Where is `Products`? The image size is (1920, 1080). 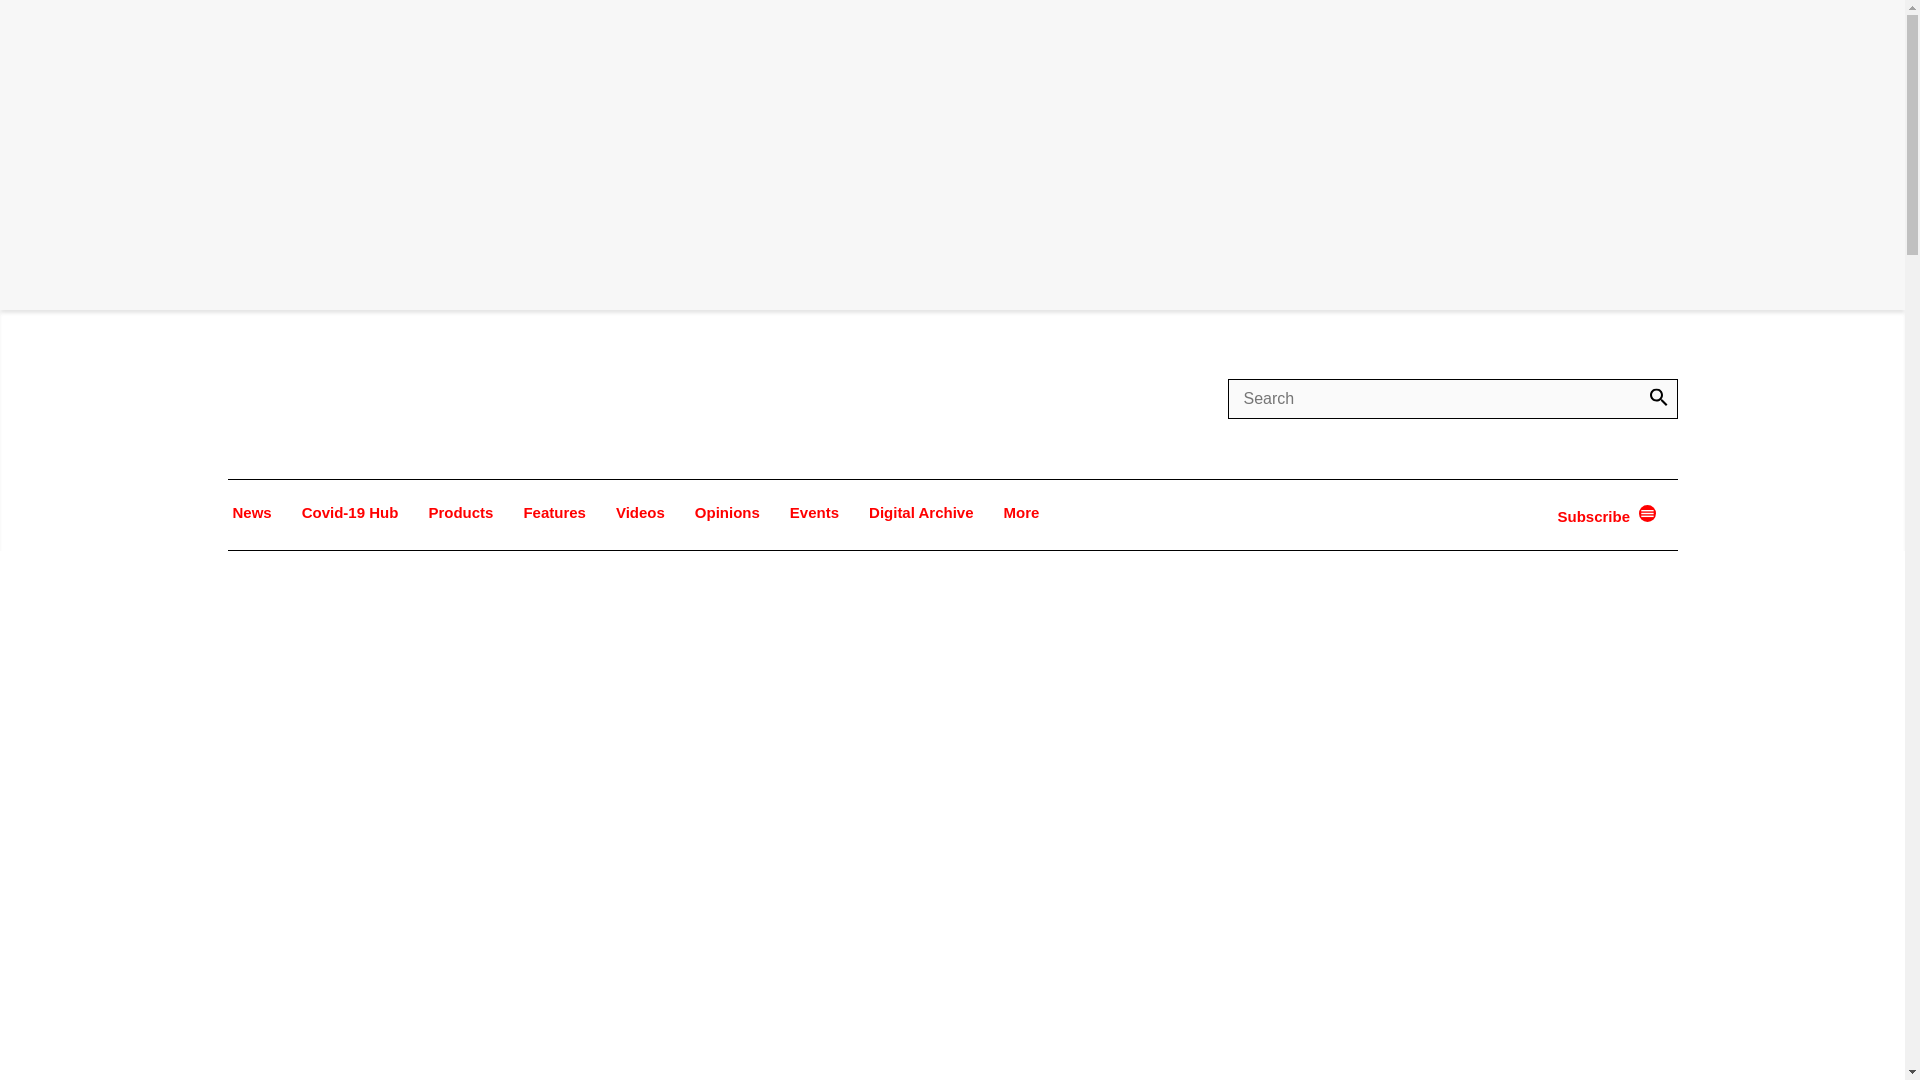 Products is located at coordinates (460, 512).